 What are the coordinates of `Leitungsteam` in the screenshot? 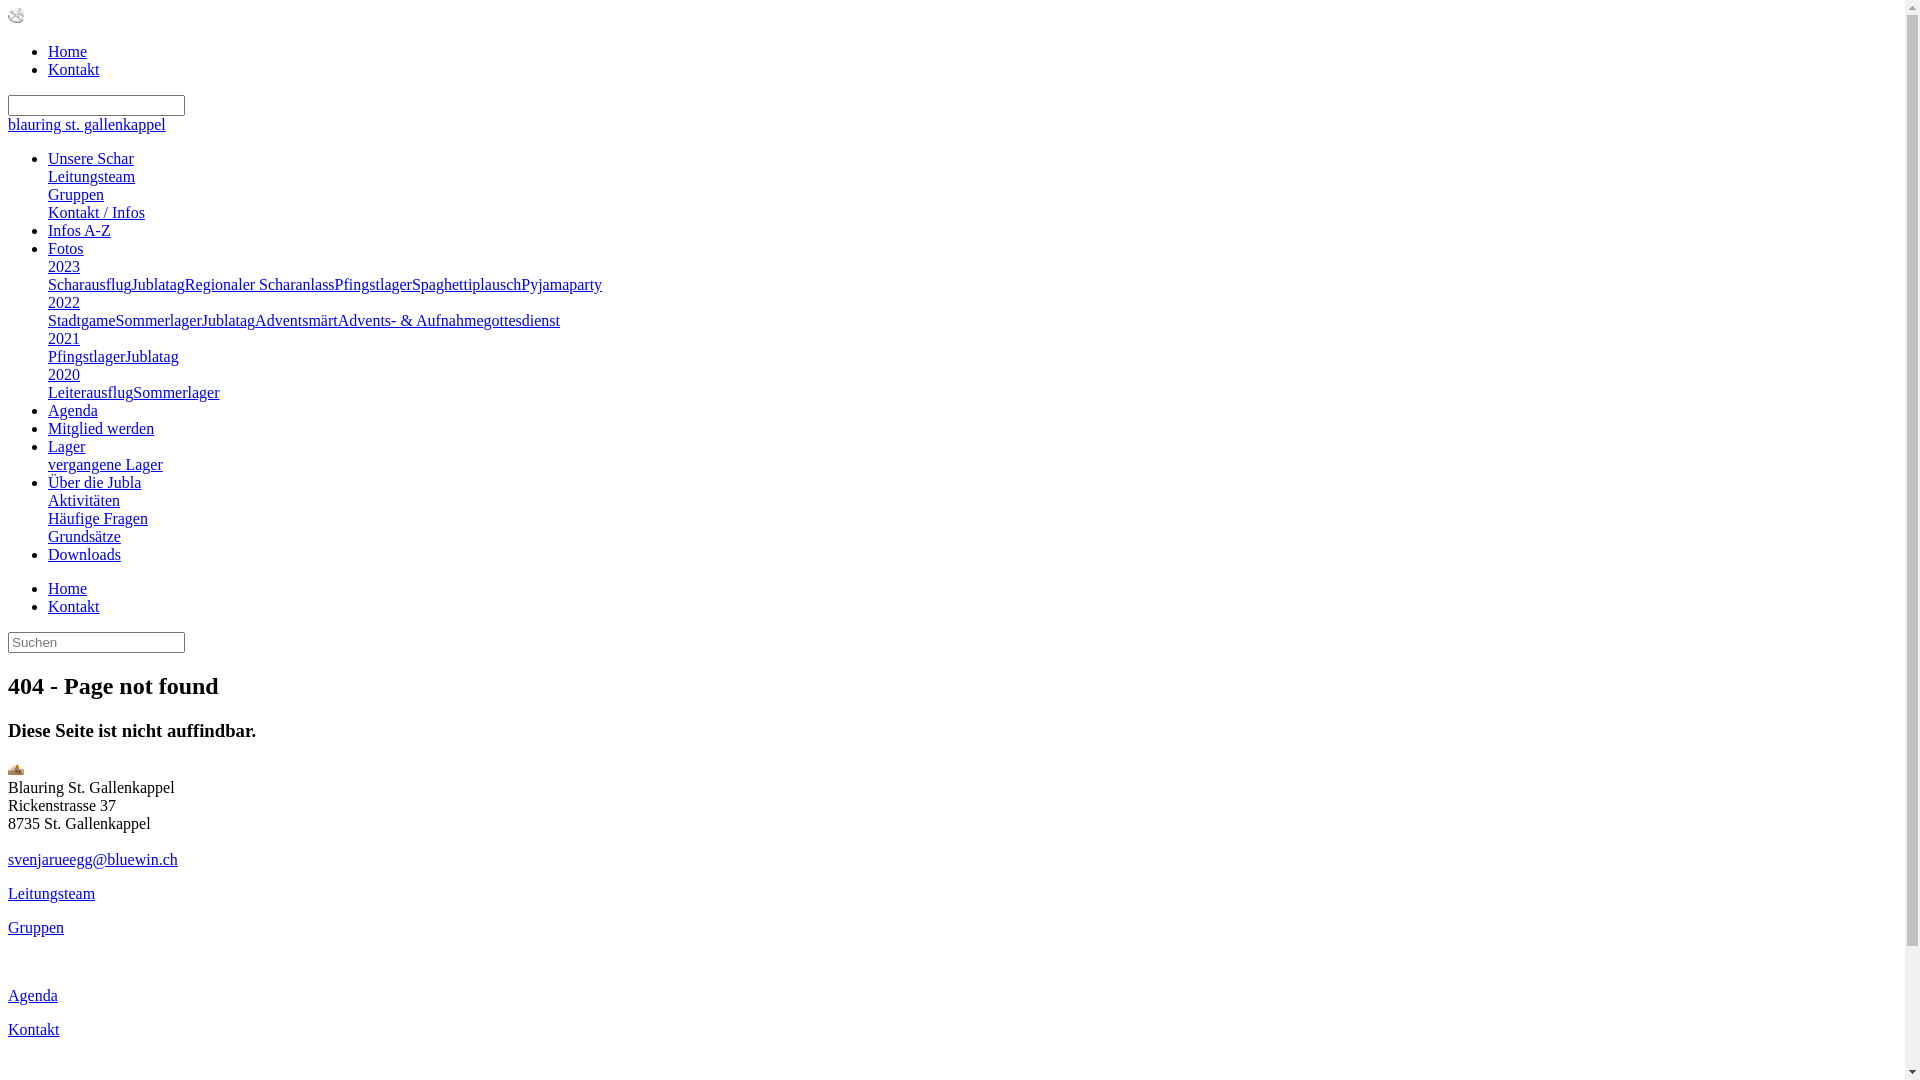 It's located at (52, 894).